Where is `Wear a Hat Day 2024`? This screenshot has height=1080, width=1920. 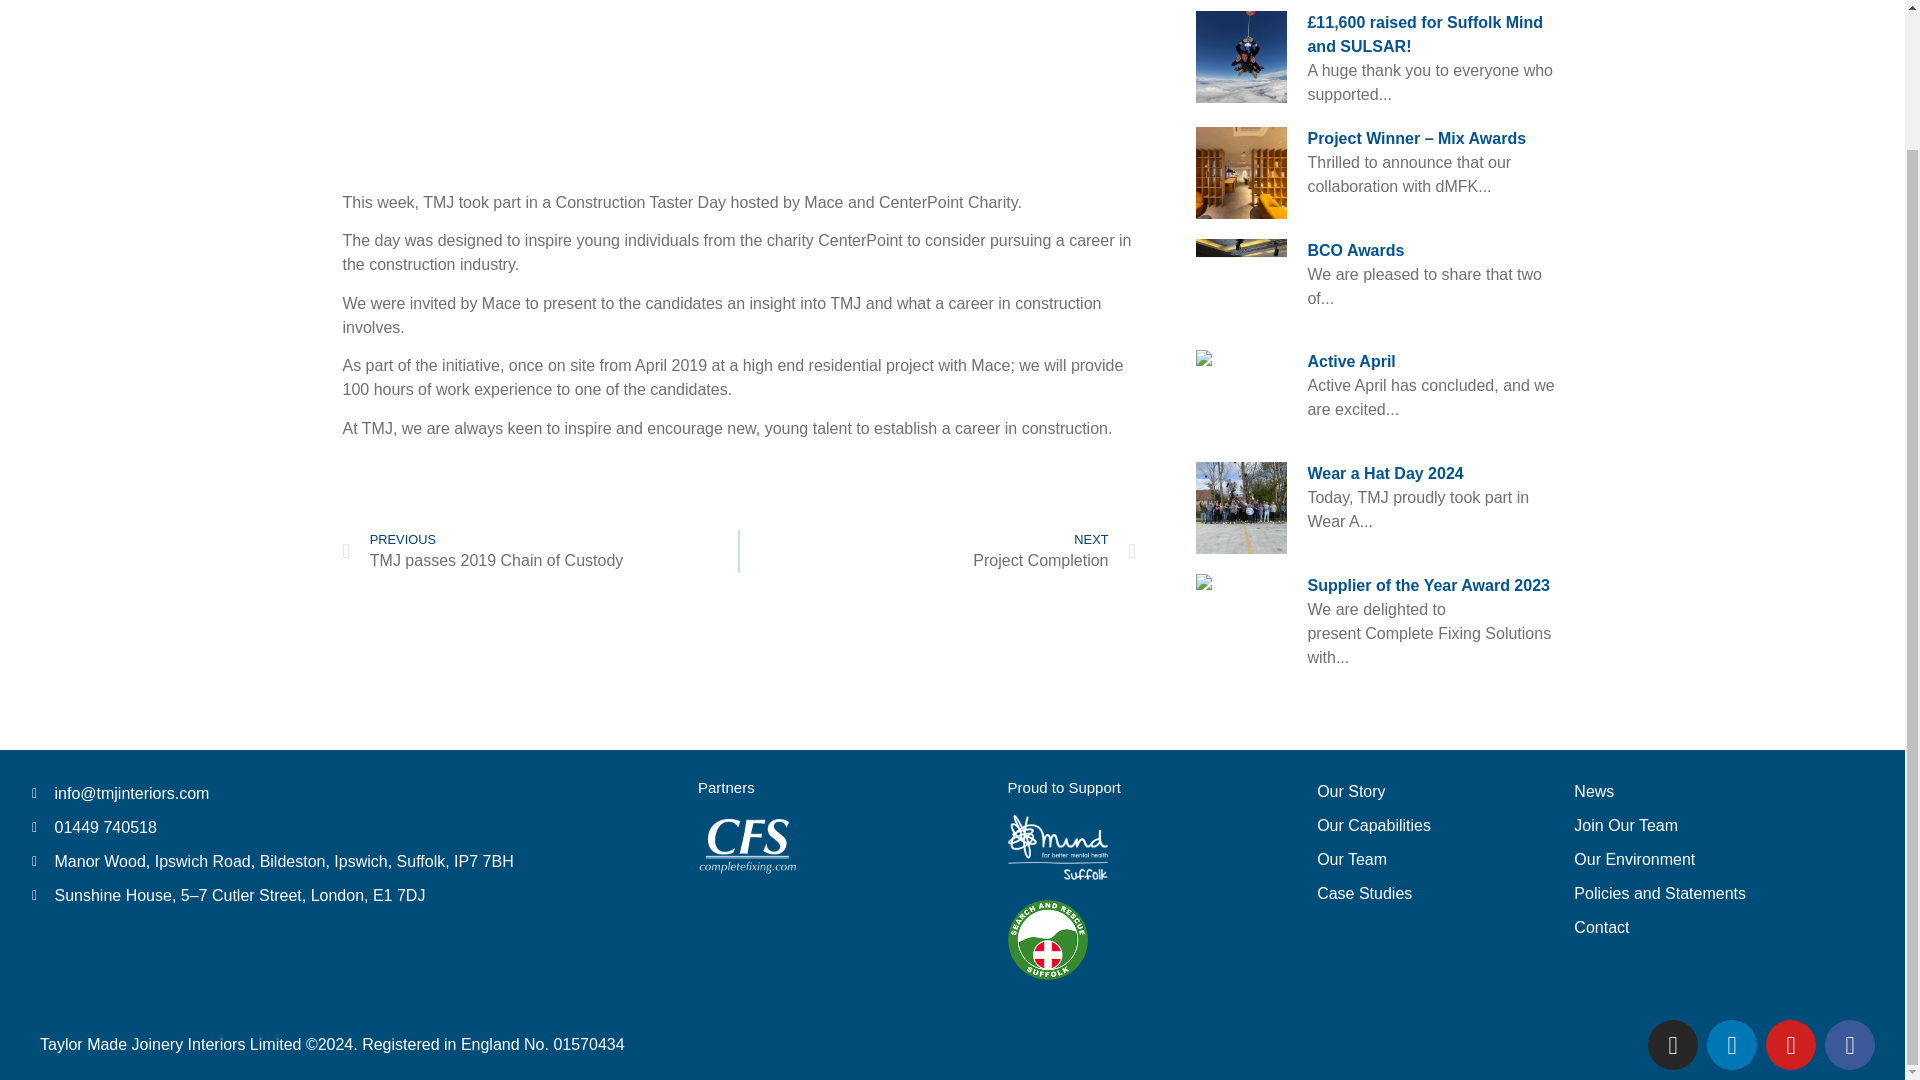 Wear a Hat Day 2024 is located at coordinates (1385, 473).